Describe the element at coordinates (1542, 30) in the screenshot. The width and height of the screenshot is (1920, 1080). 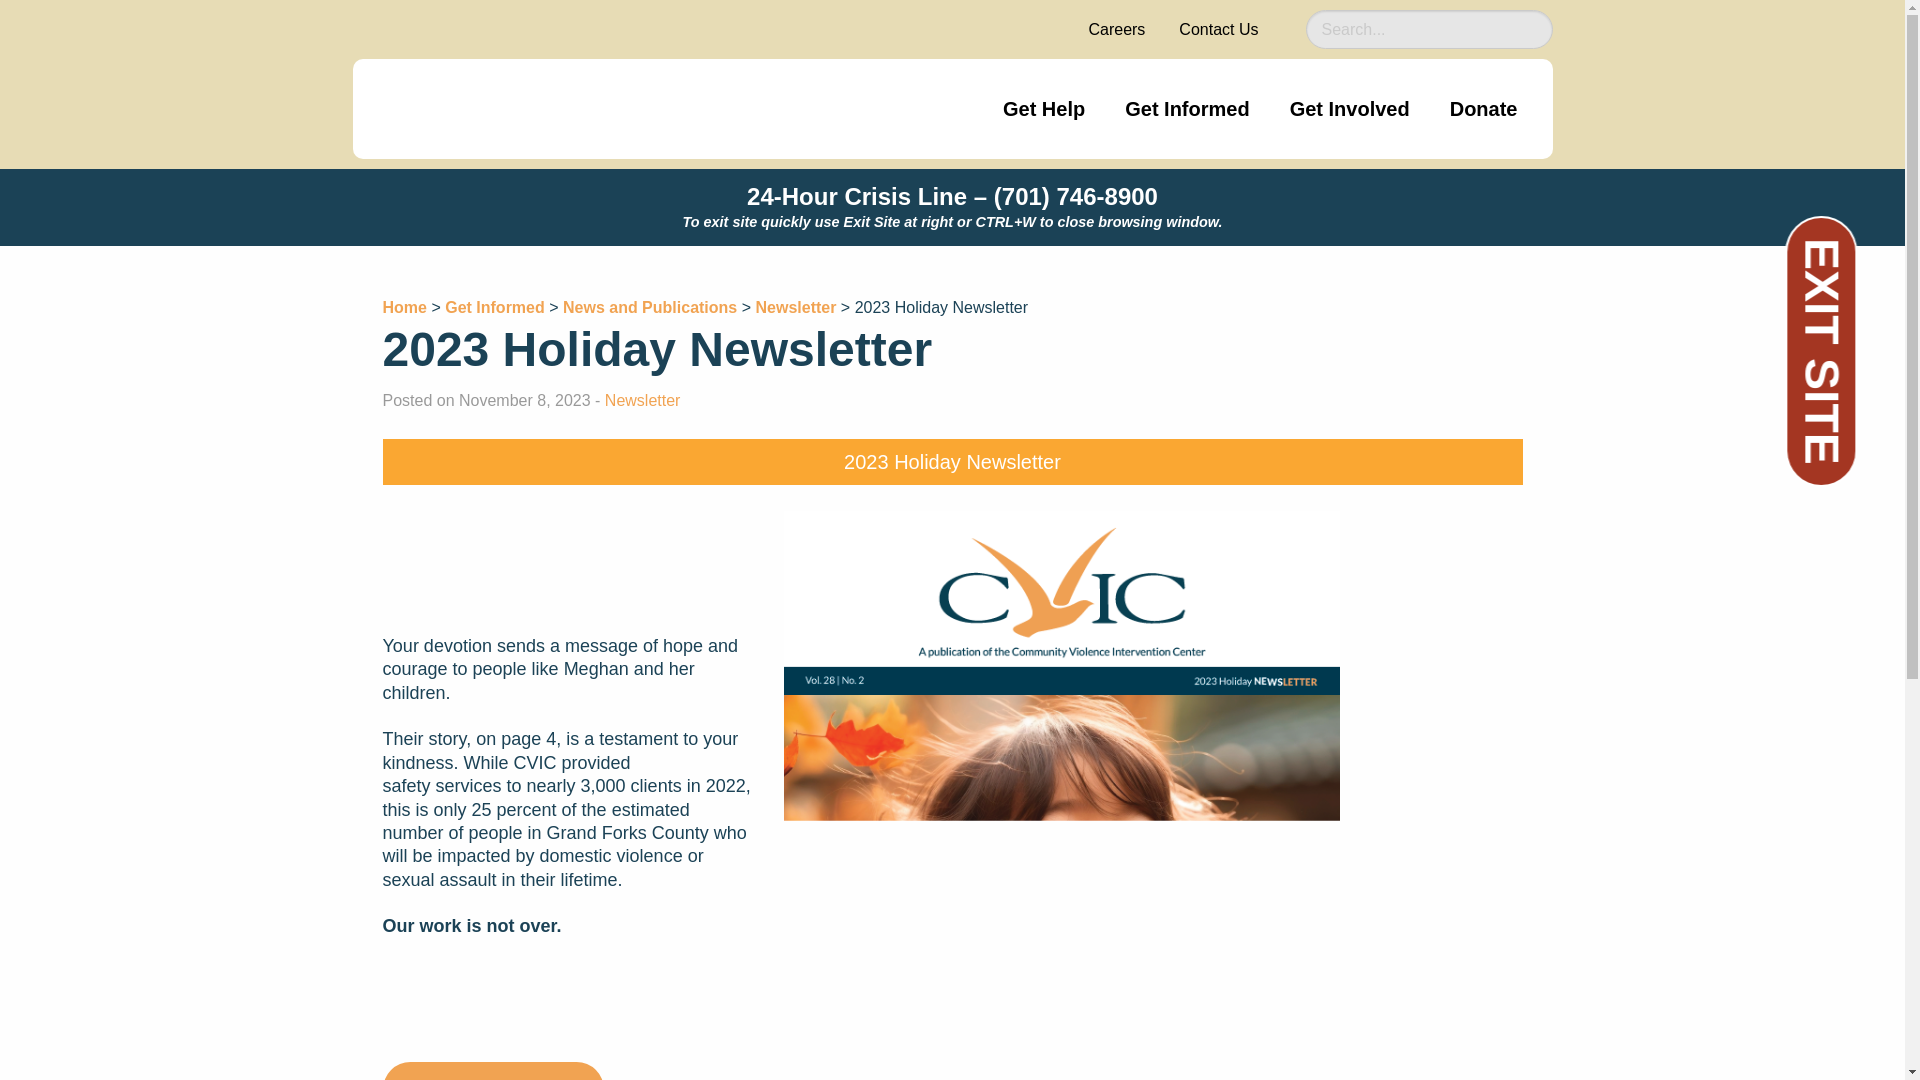
I see `Search` at that location.